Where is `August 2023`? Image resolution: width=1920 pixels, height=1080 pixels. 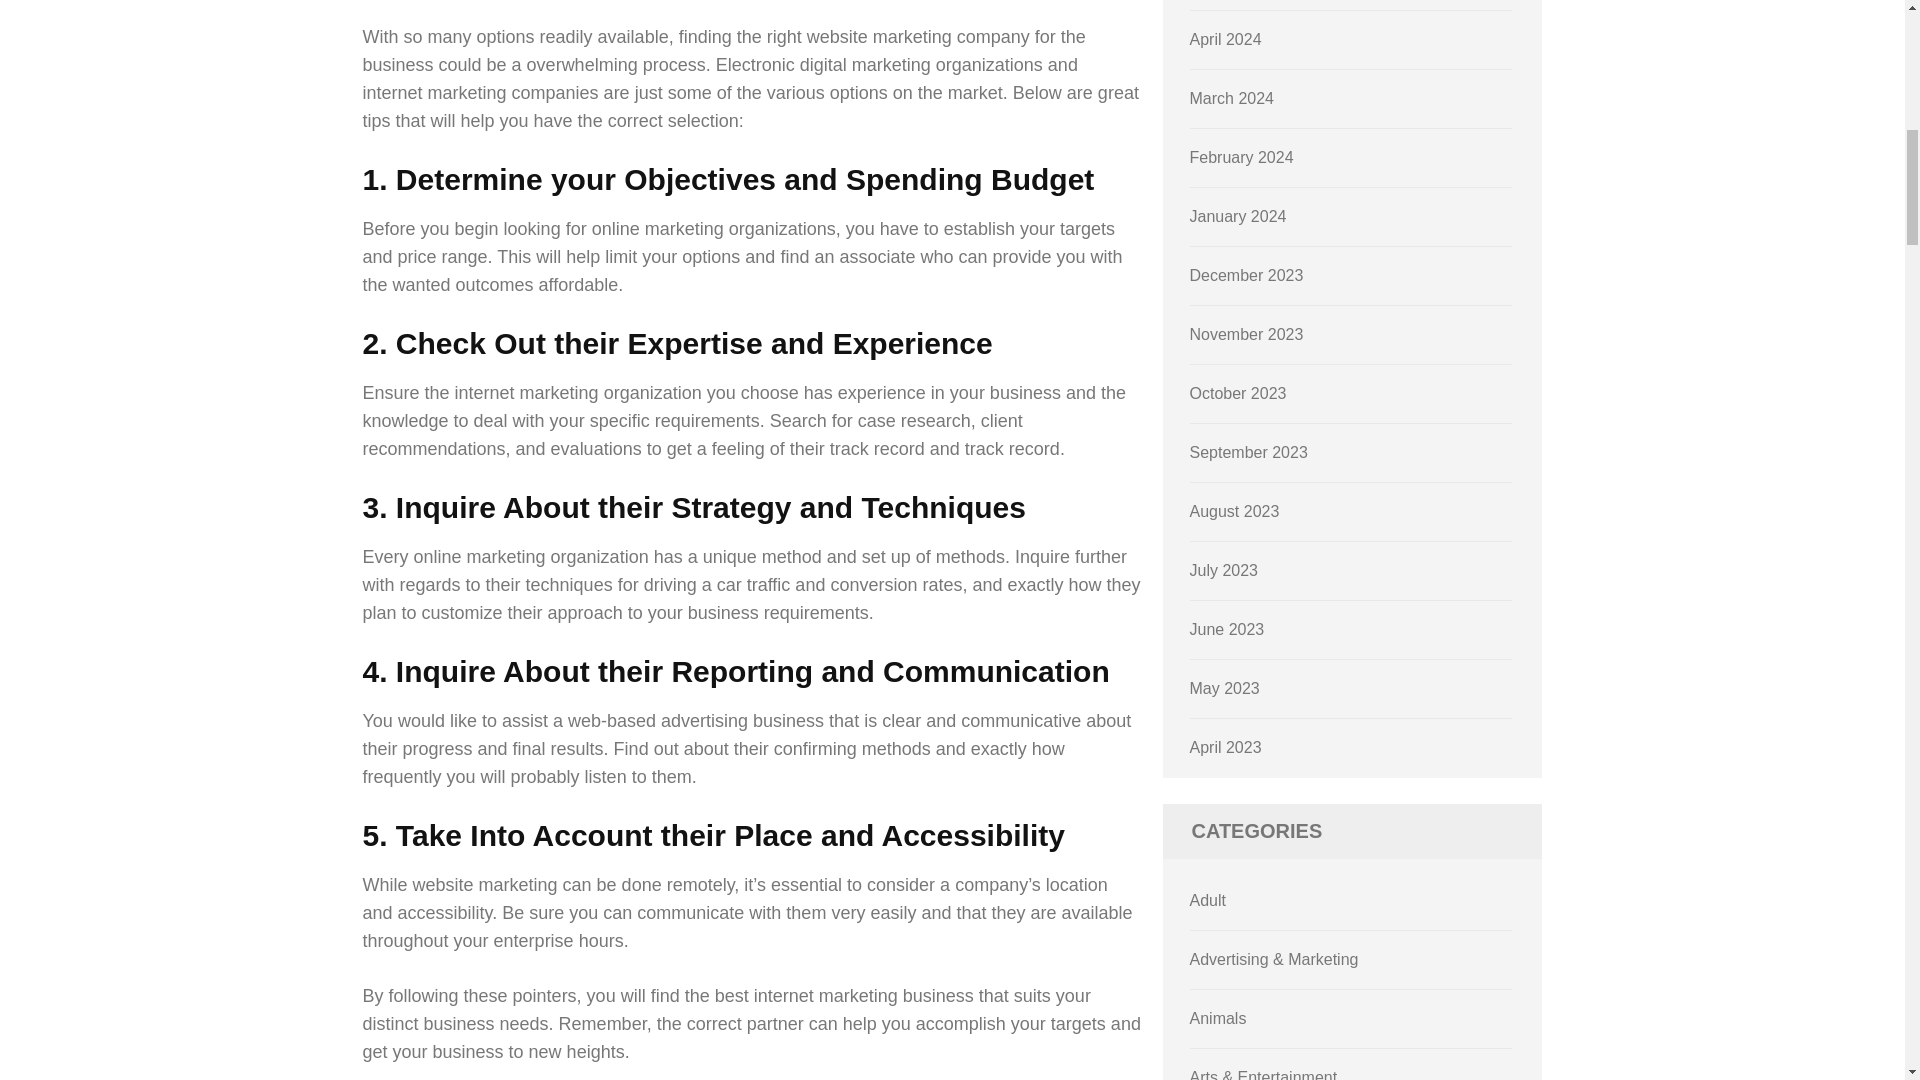 August 2023 is located at coordinates (1235, 511).